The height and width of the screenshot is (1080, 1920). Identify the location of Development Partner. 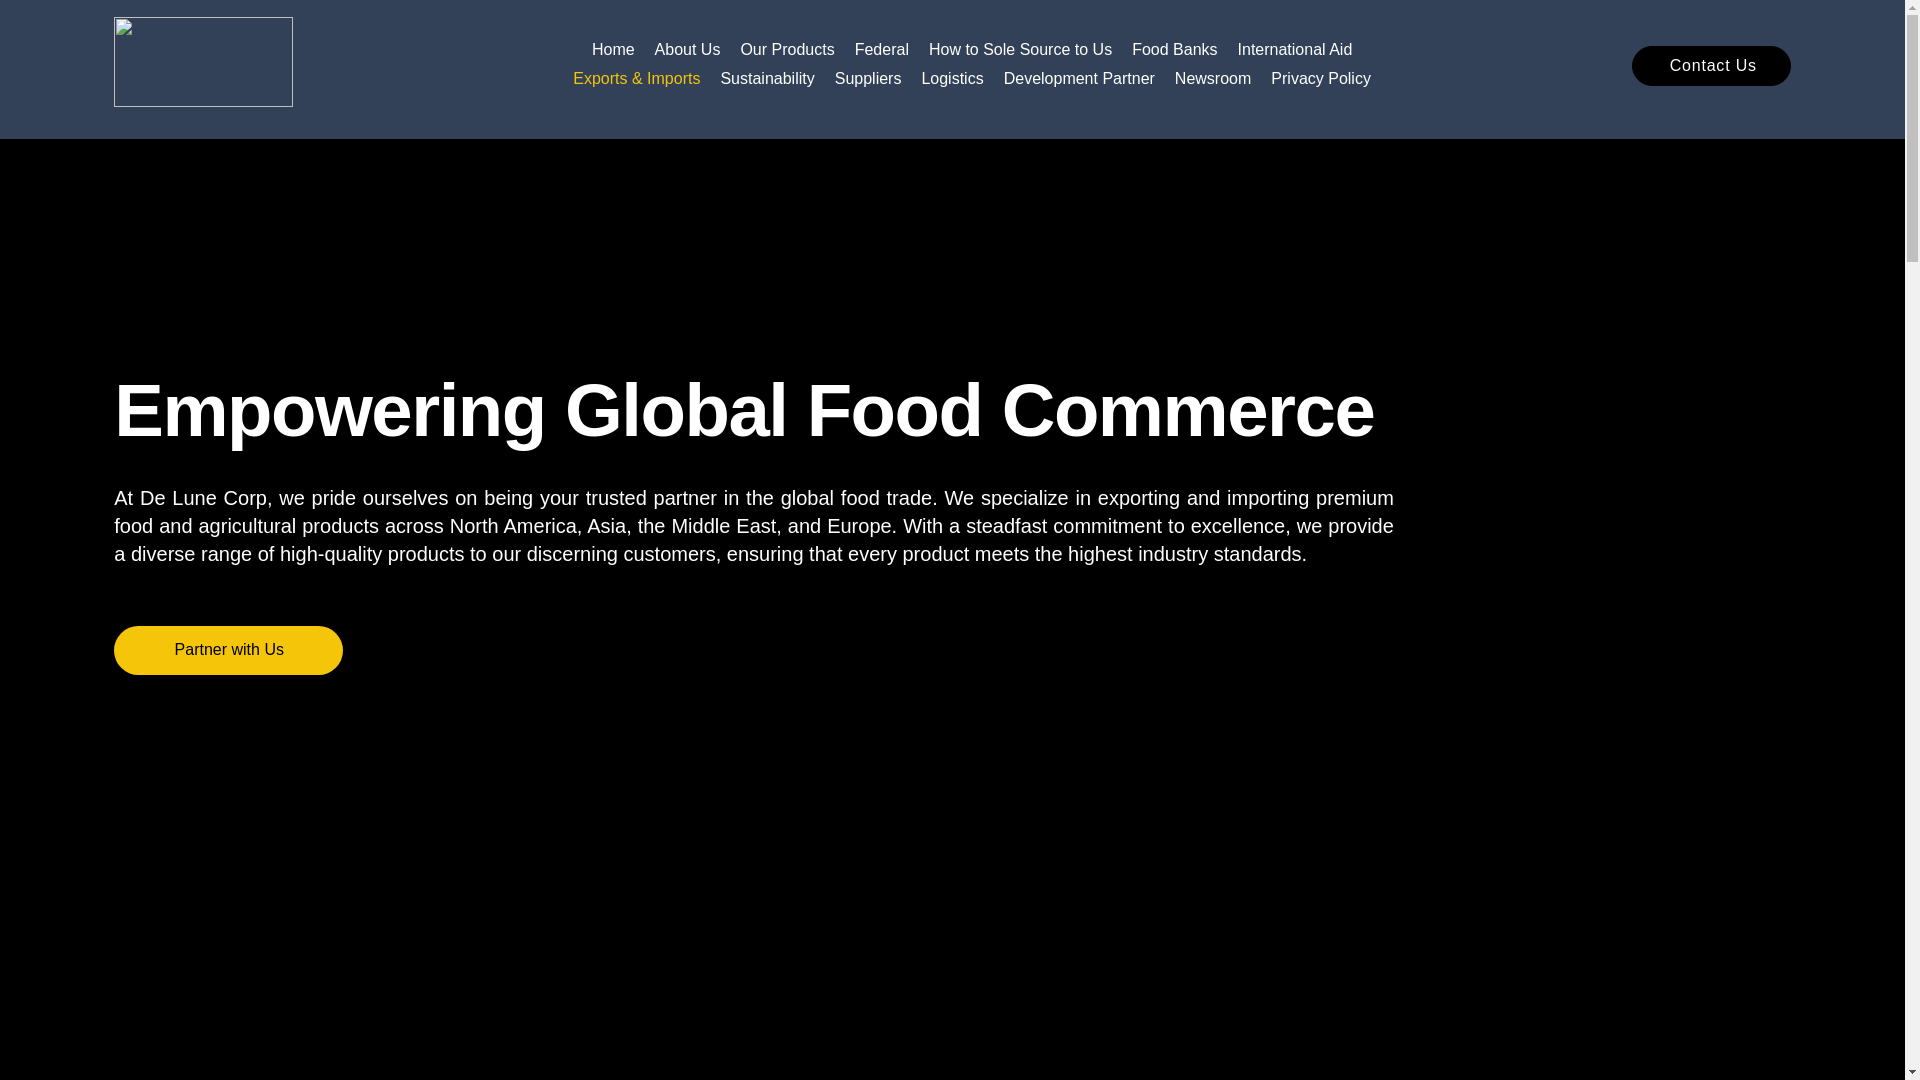
(1080, 78).